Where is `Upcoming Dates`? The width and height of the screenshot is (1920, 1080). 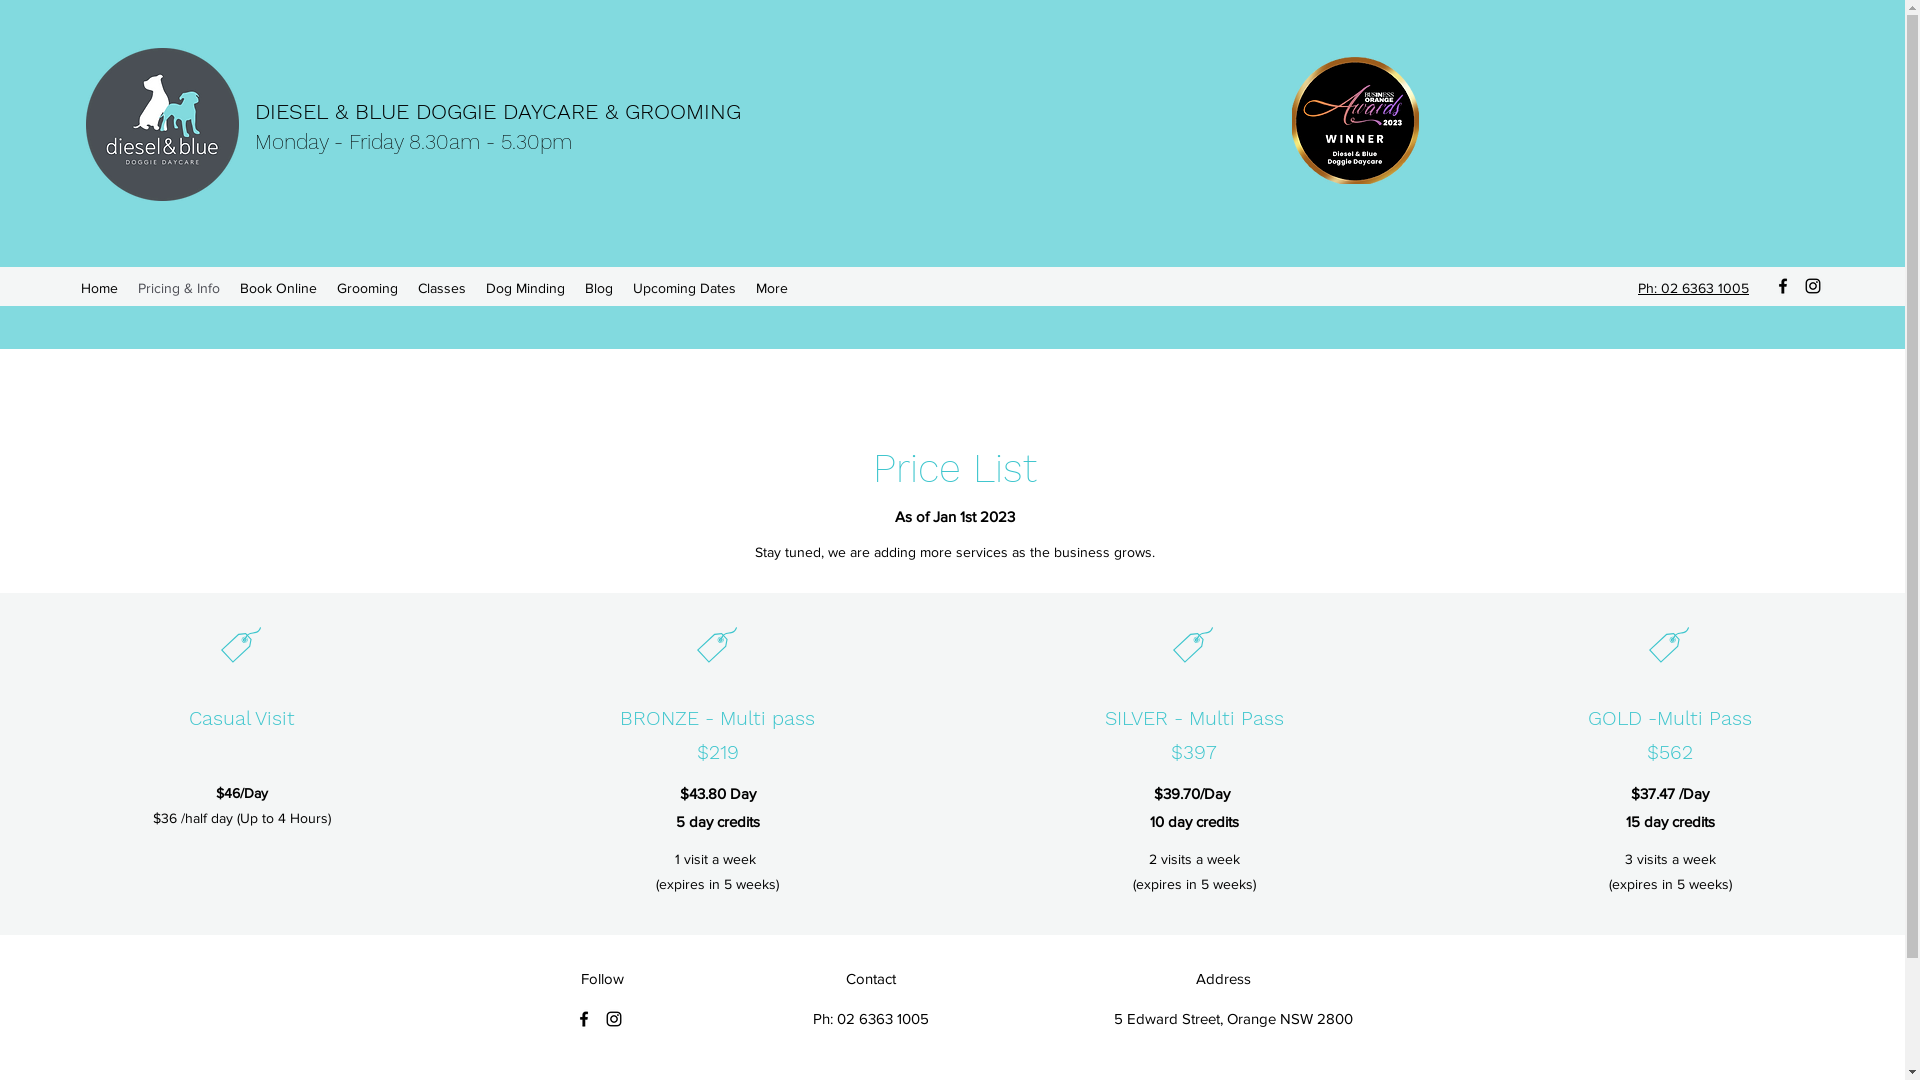 Upcoming Dates is located at coordinates (684, 288).